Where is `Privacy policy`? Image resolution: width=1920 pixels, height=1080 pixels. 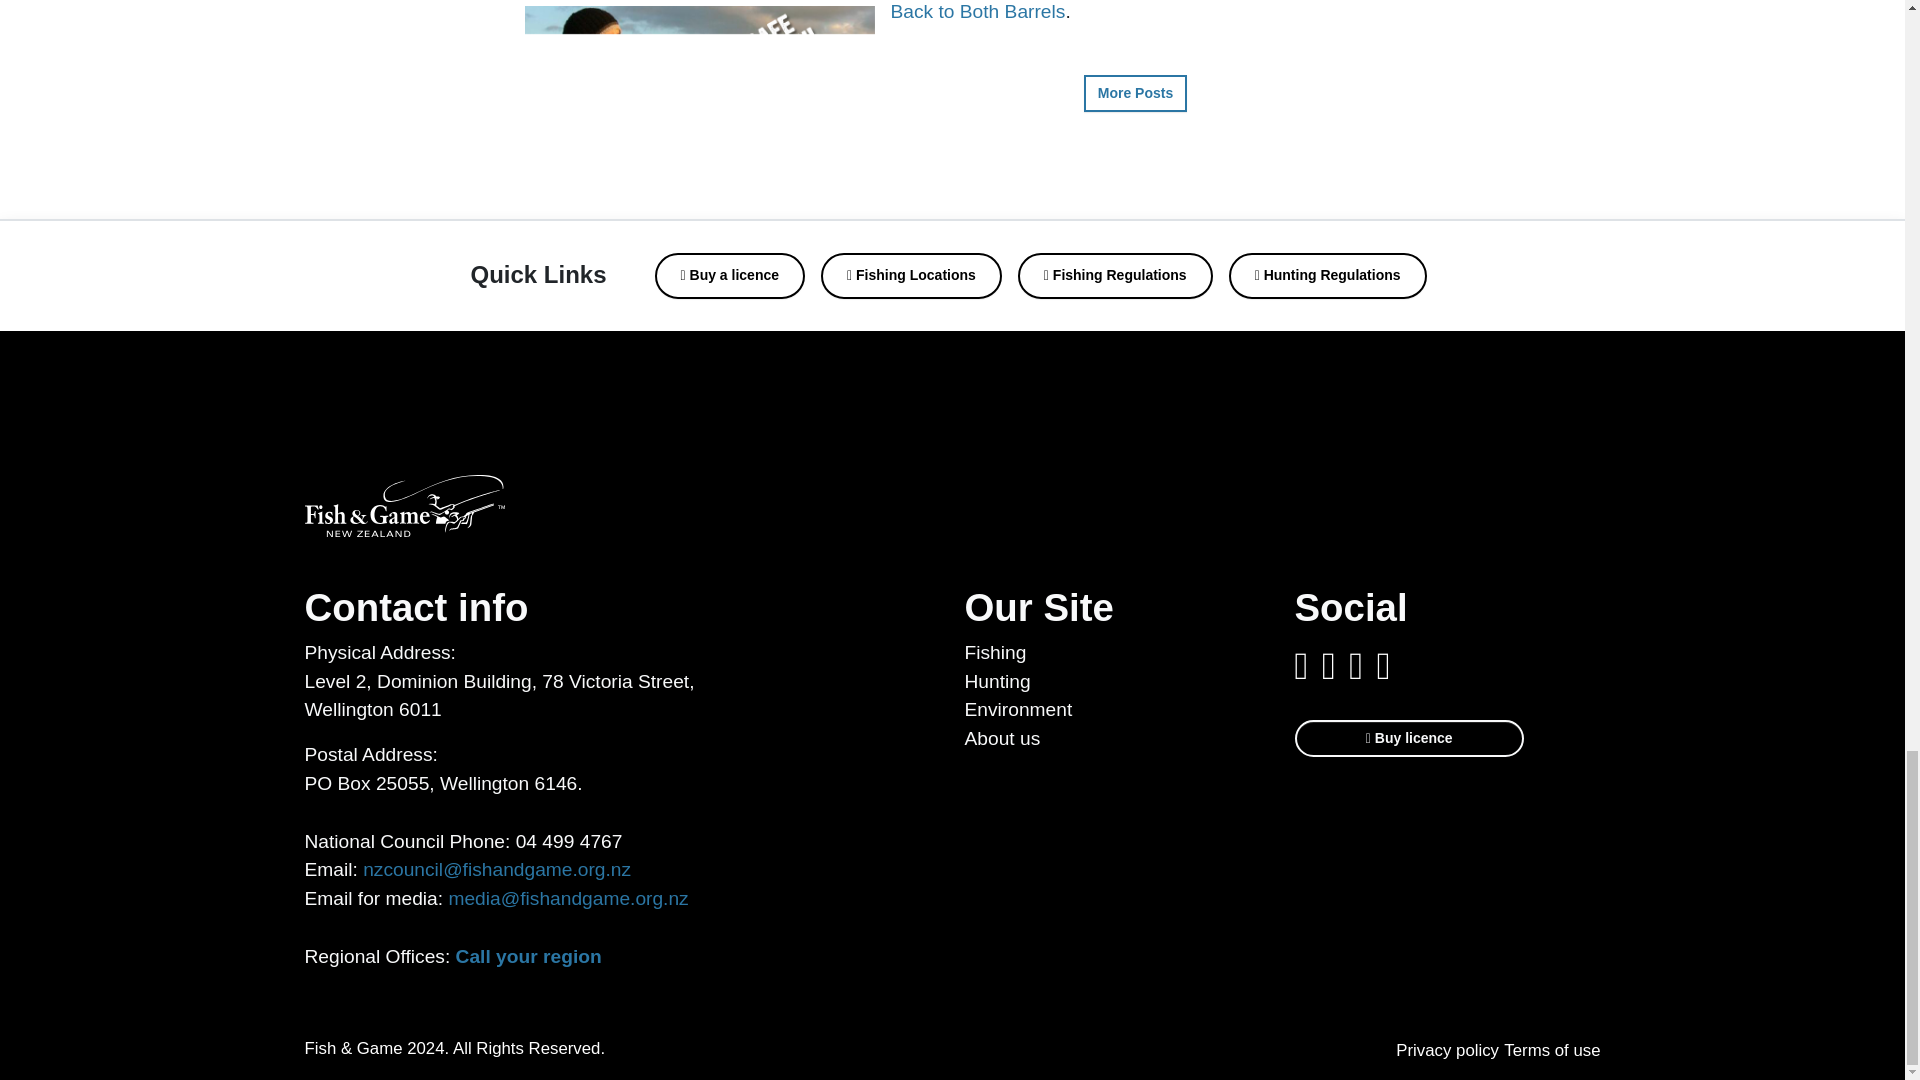 Privacy policy is located at coordinates (1447, 1050).